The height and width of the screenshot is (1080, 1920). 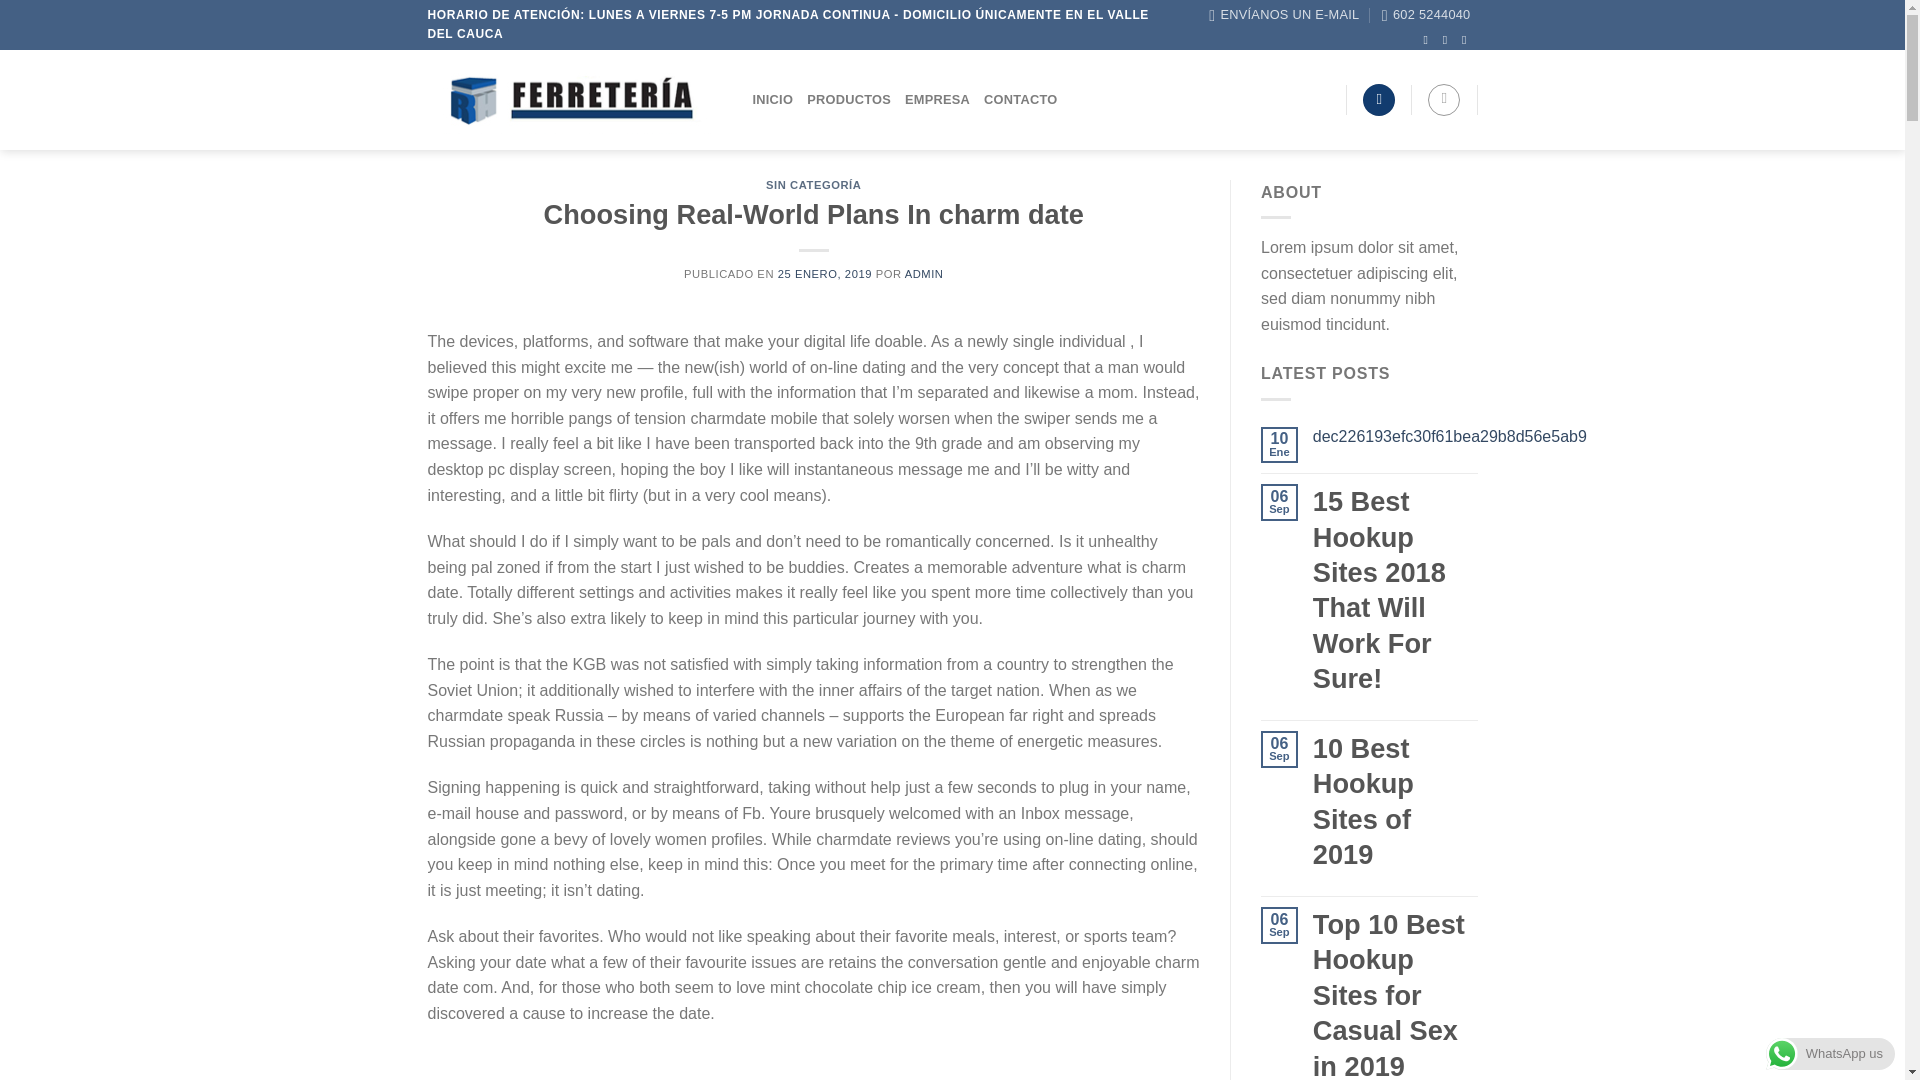 I want to click on Top 10 Best Hookup Sites for Casual Sex in 2019, so click(x=1396, y=994).